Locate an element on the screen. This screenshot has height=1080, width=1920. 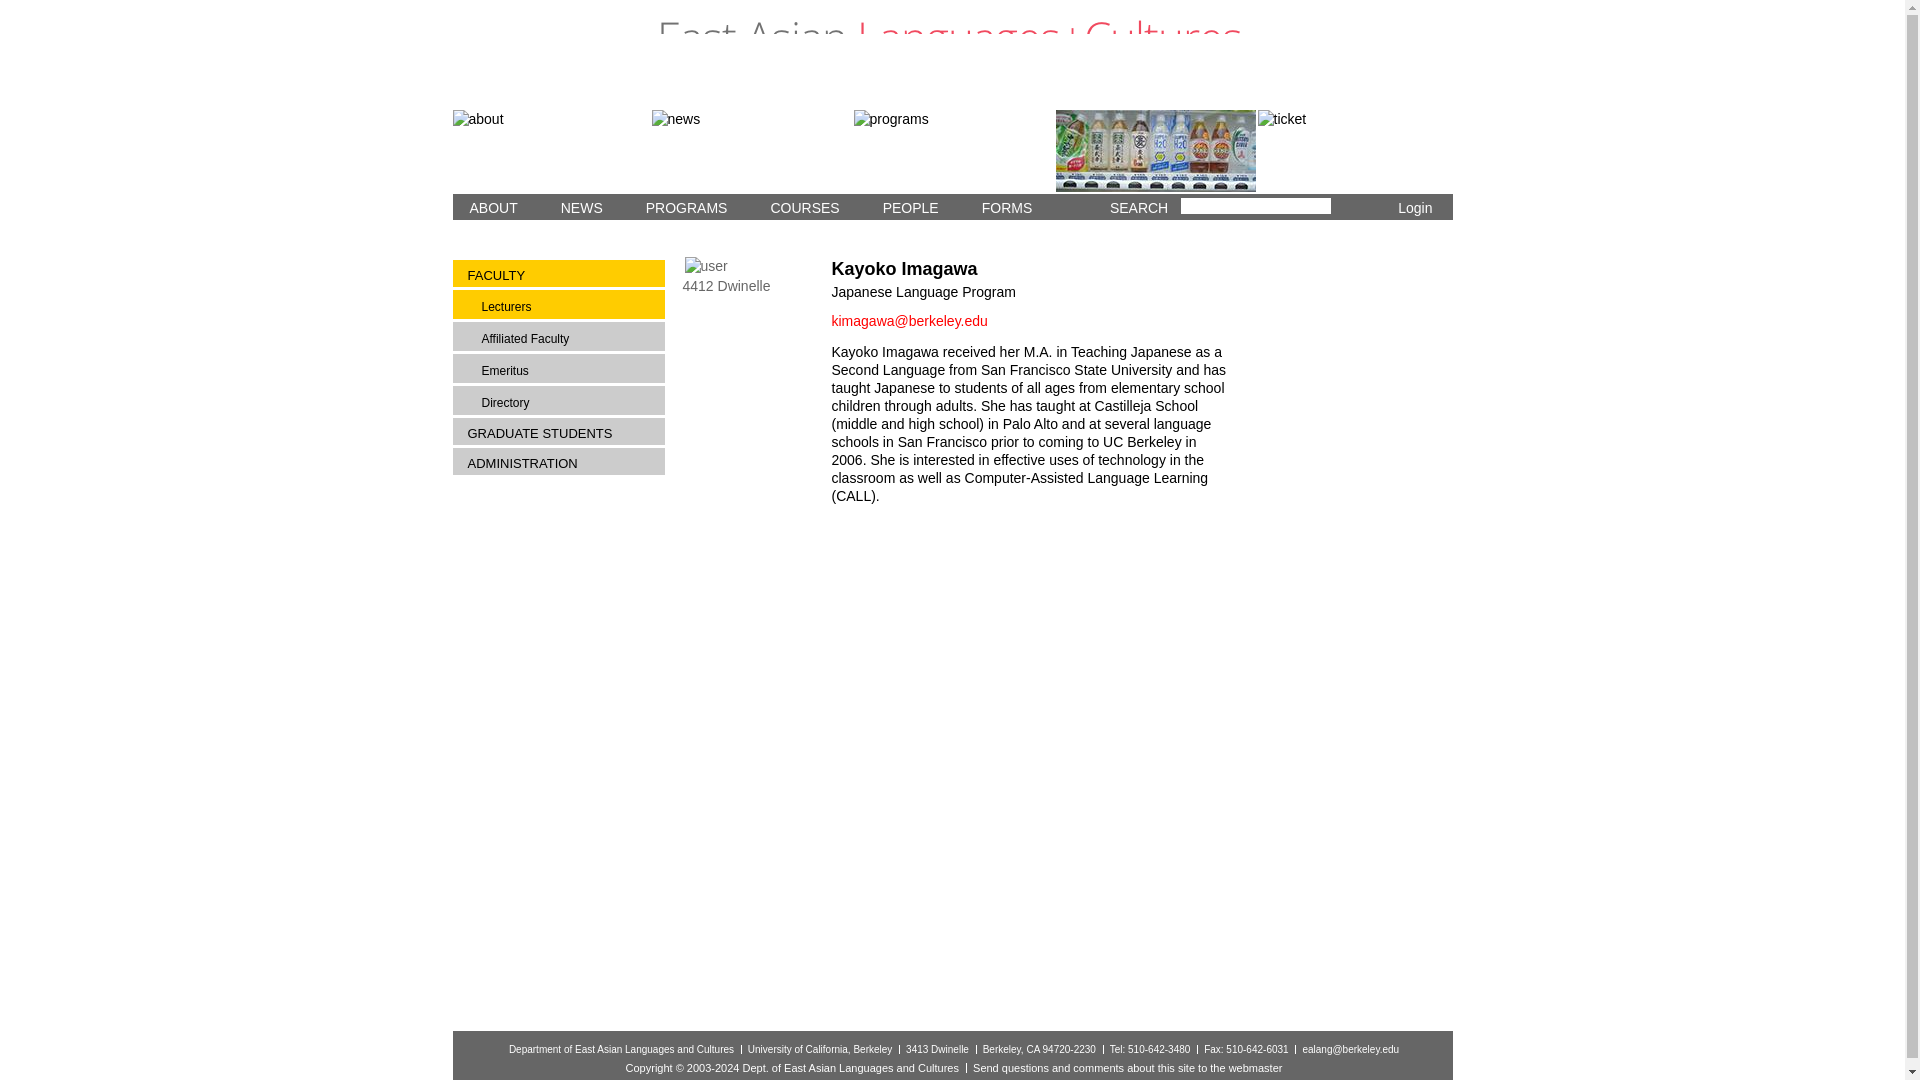
Search is located at coordinates (1344, 208).